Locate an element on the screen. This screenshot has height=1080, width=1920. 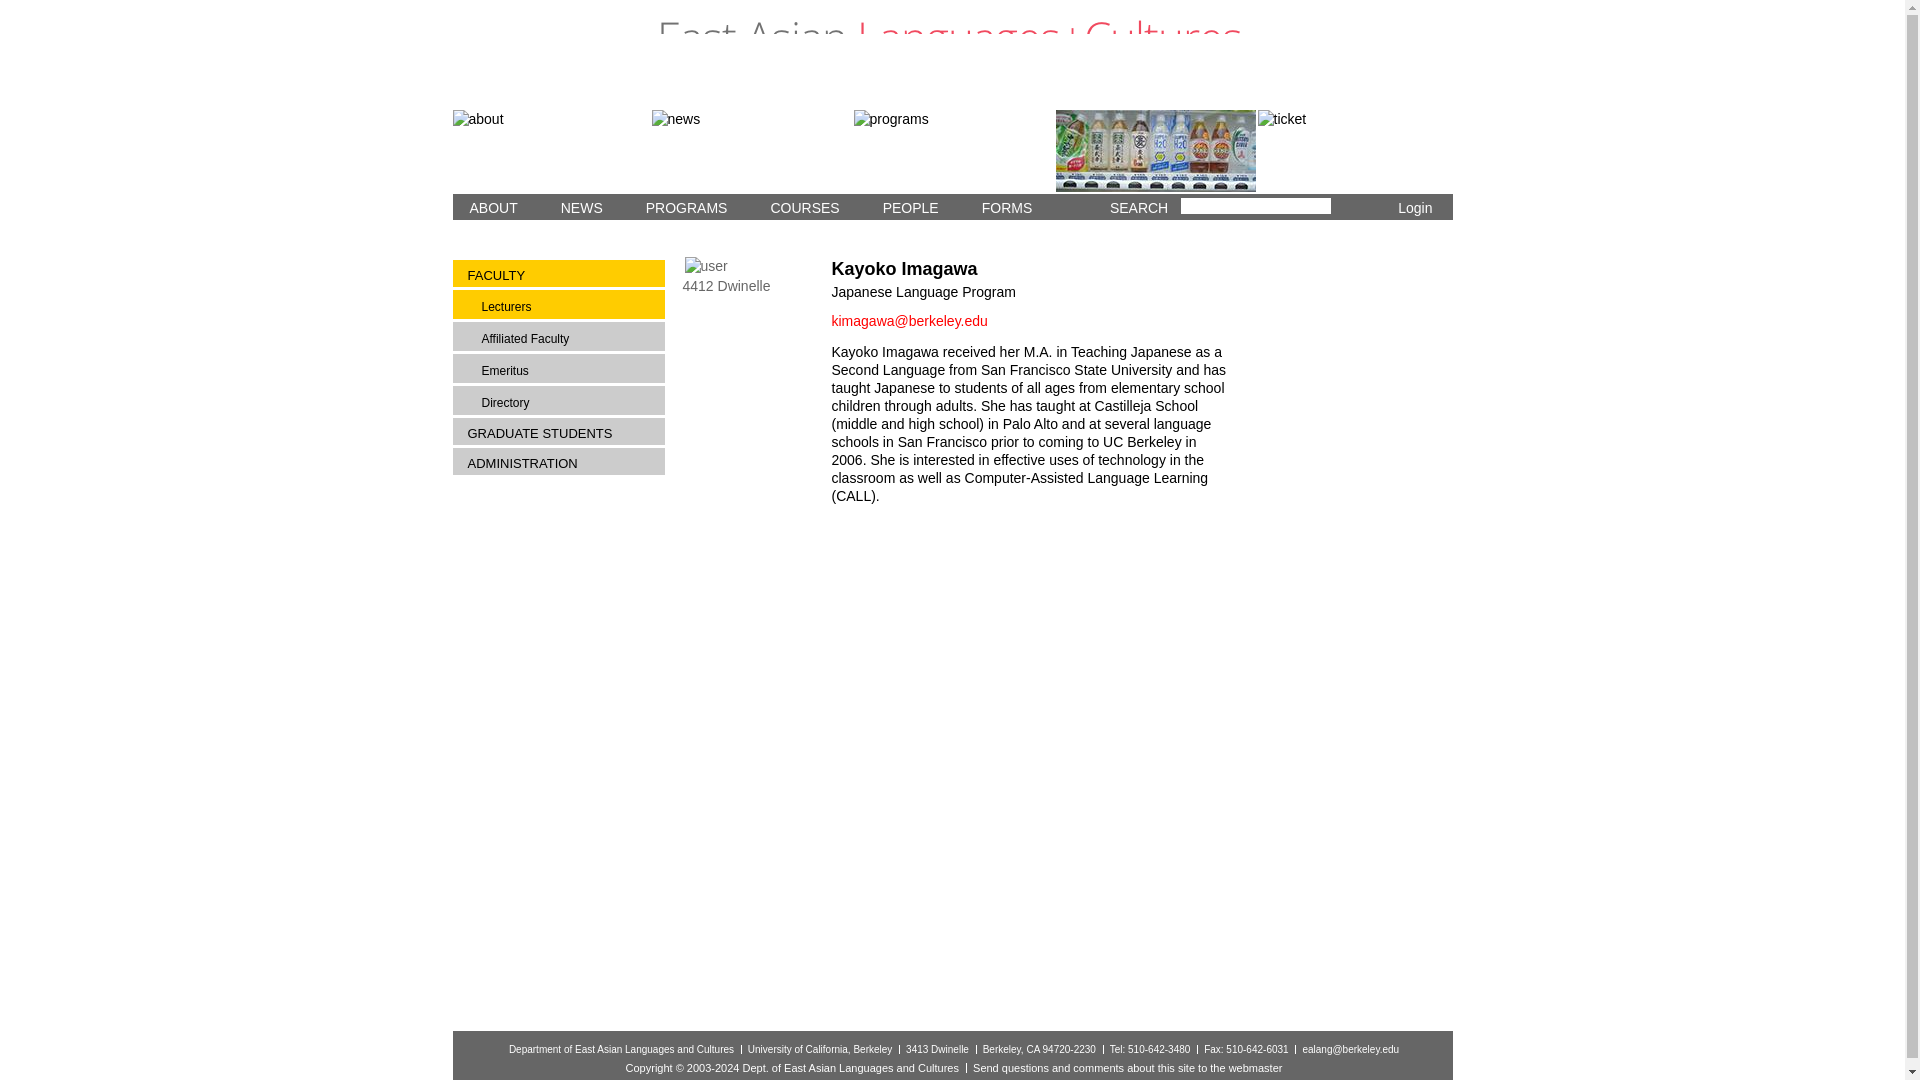
Search is located at coordinates (1344, 208).